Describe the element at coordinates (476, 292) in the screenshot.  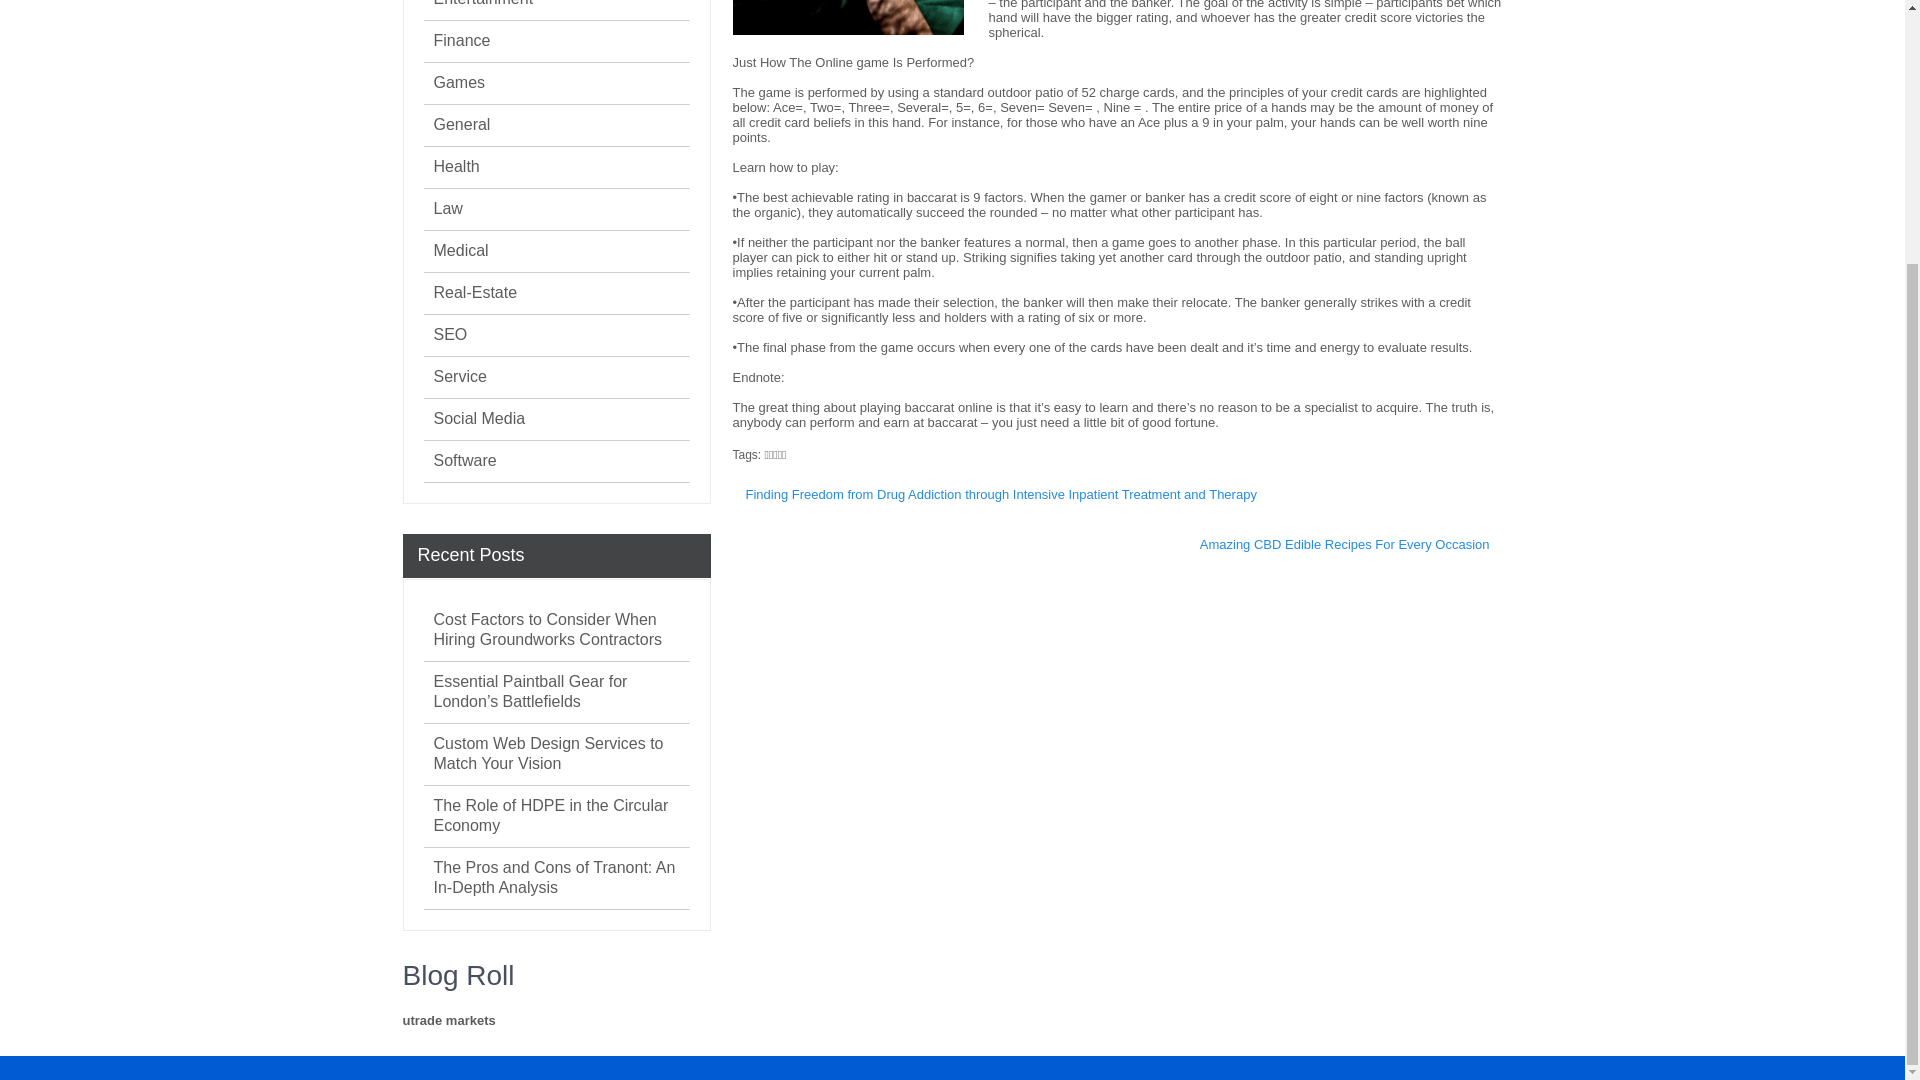
I see `Real-Estate` at that location.